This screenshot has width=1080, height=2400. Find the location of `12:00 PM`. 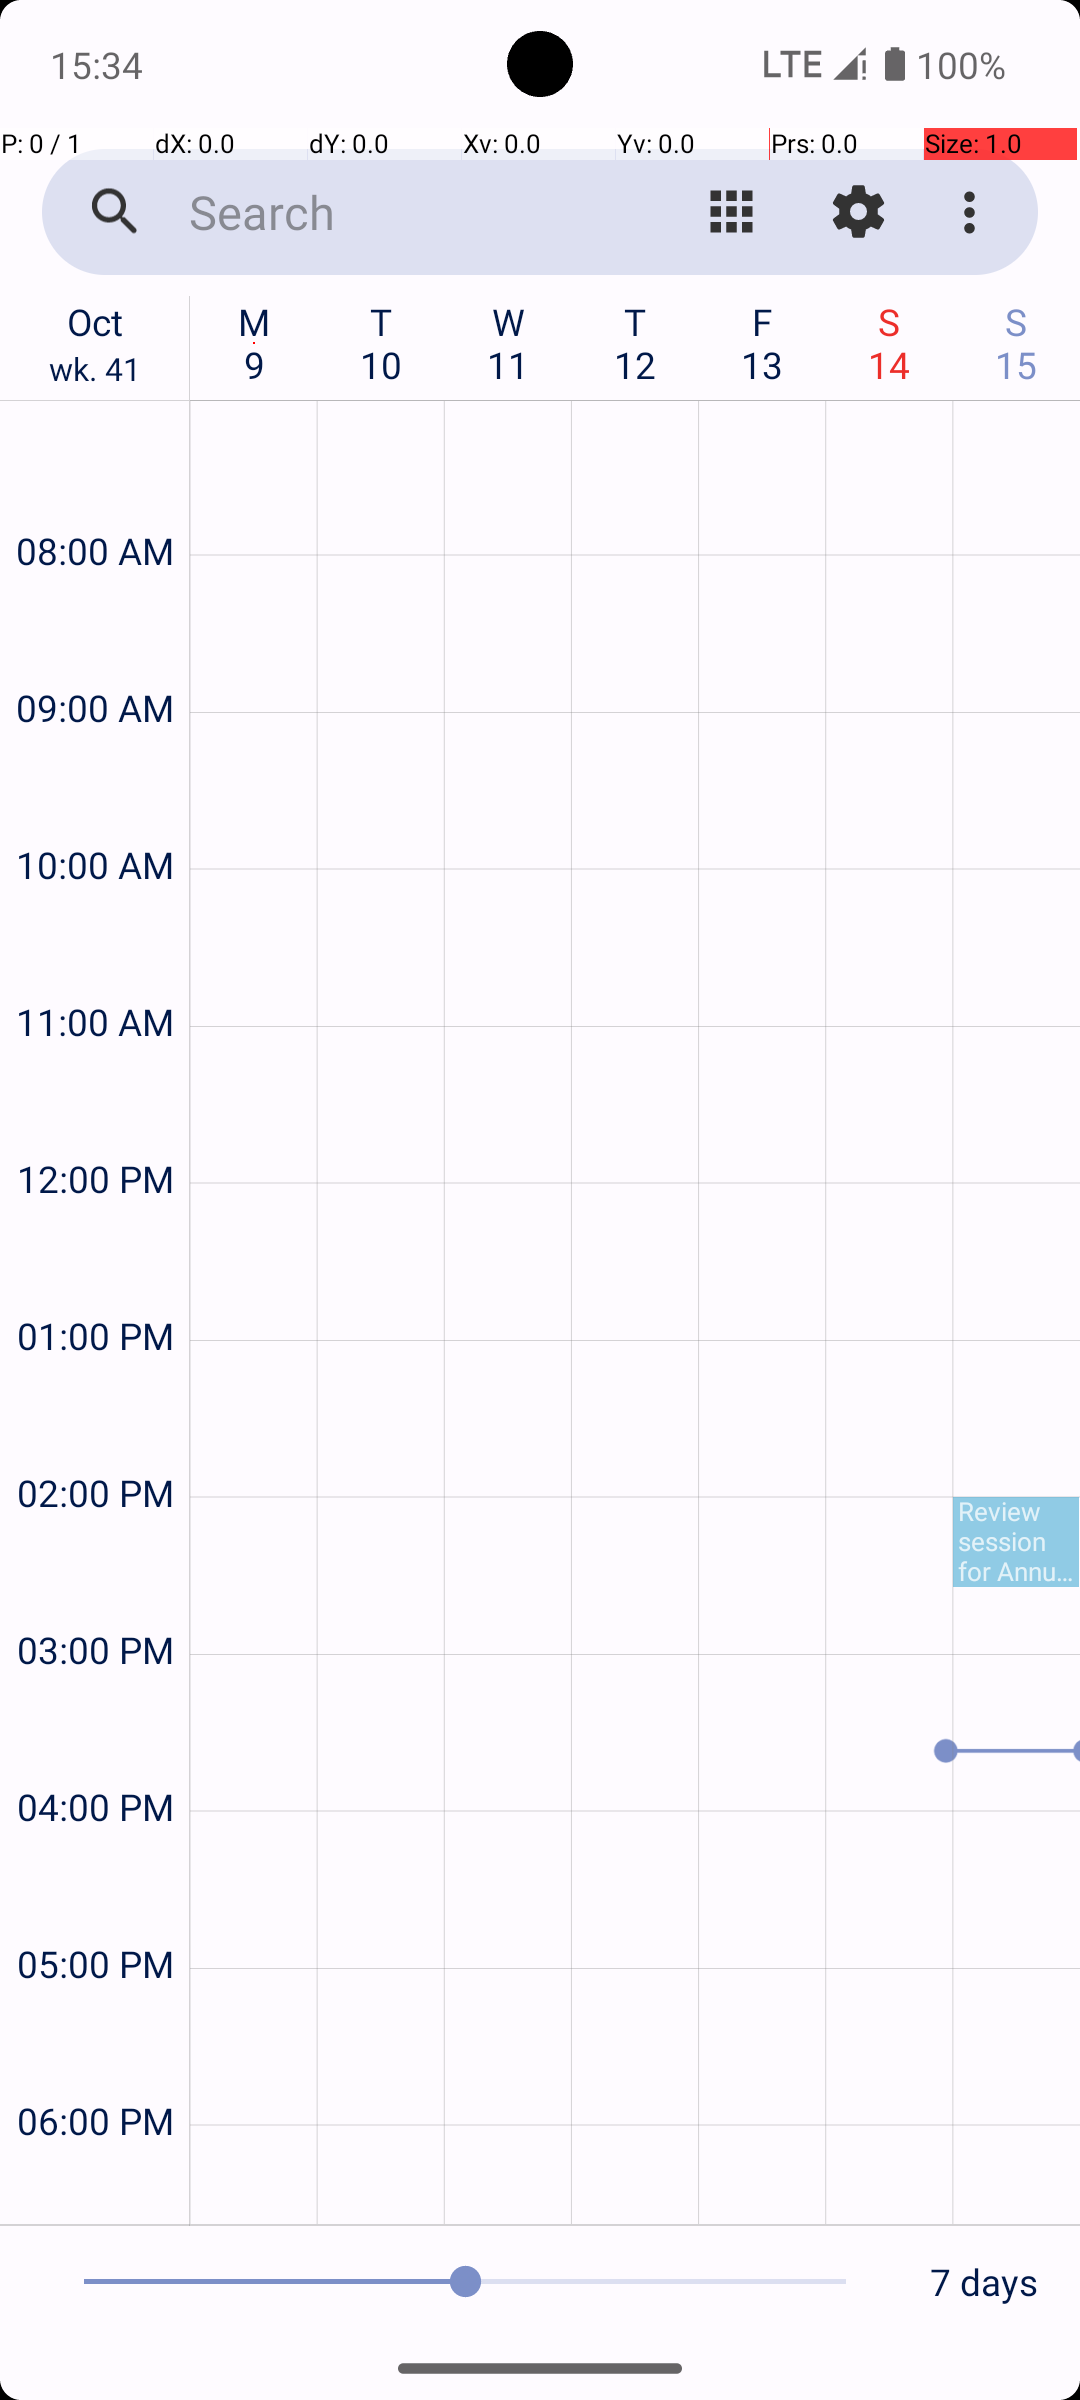

12:00 PM is located at coordinates (95, 1126).